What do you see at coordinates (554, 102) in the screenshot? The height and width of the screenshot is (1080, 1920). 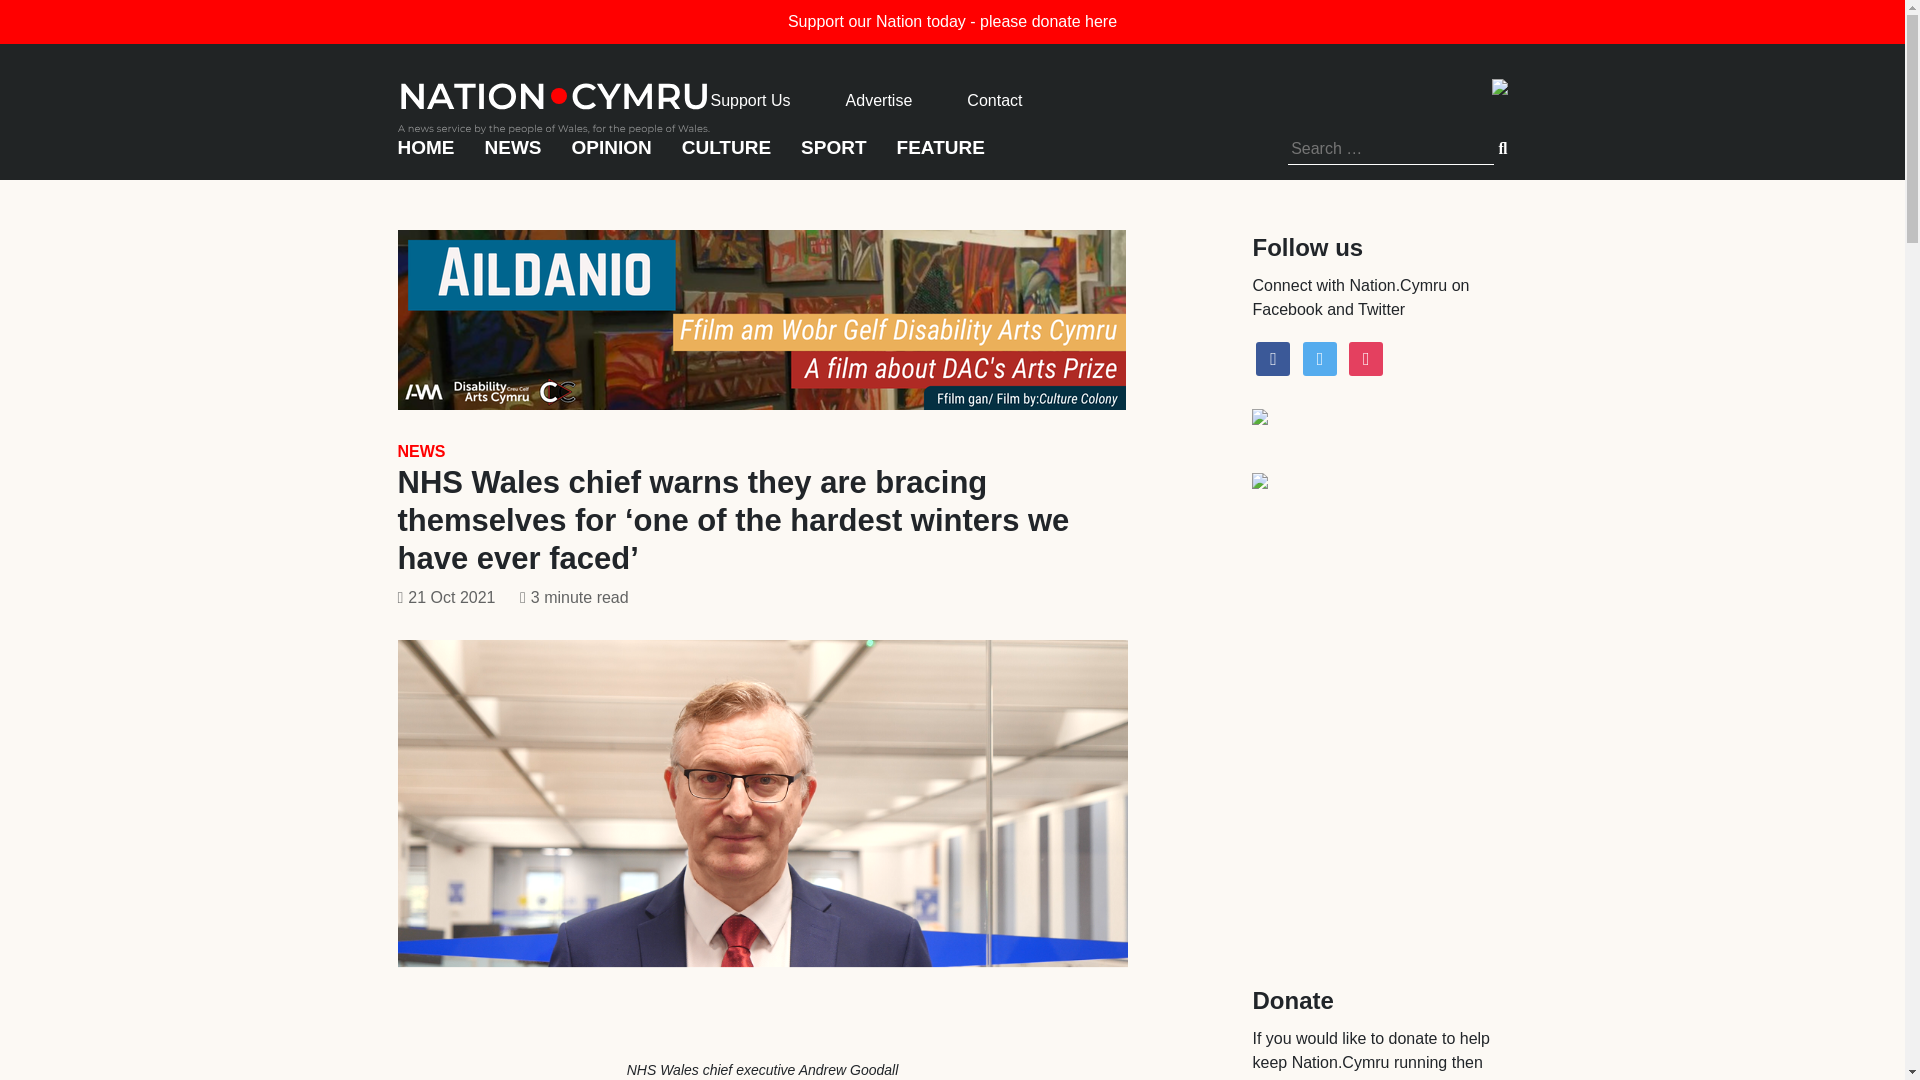 I see `home` at bounding box center [554, 102].